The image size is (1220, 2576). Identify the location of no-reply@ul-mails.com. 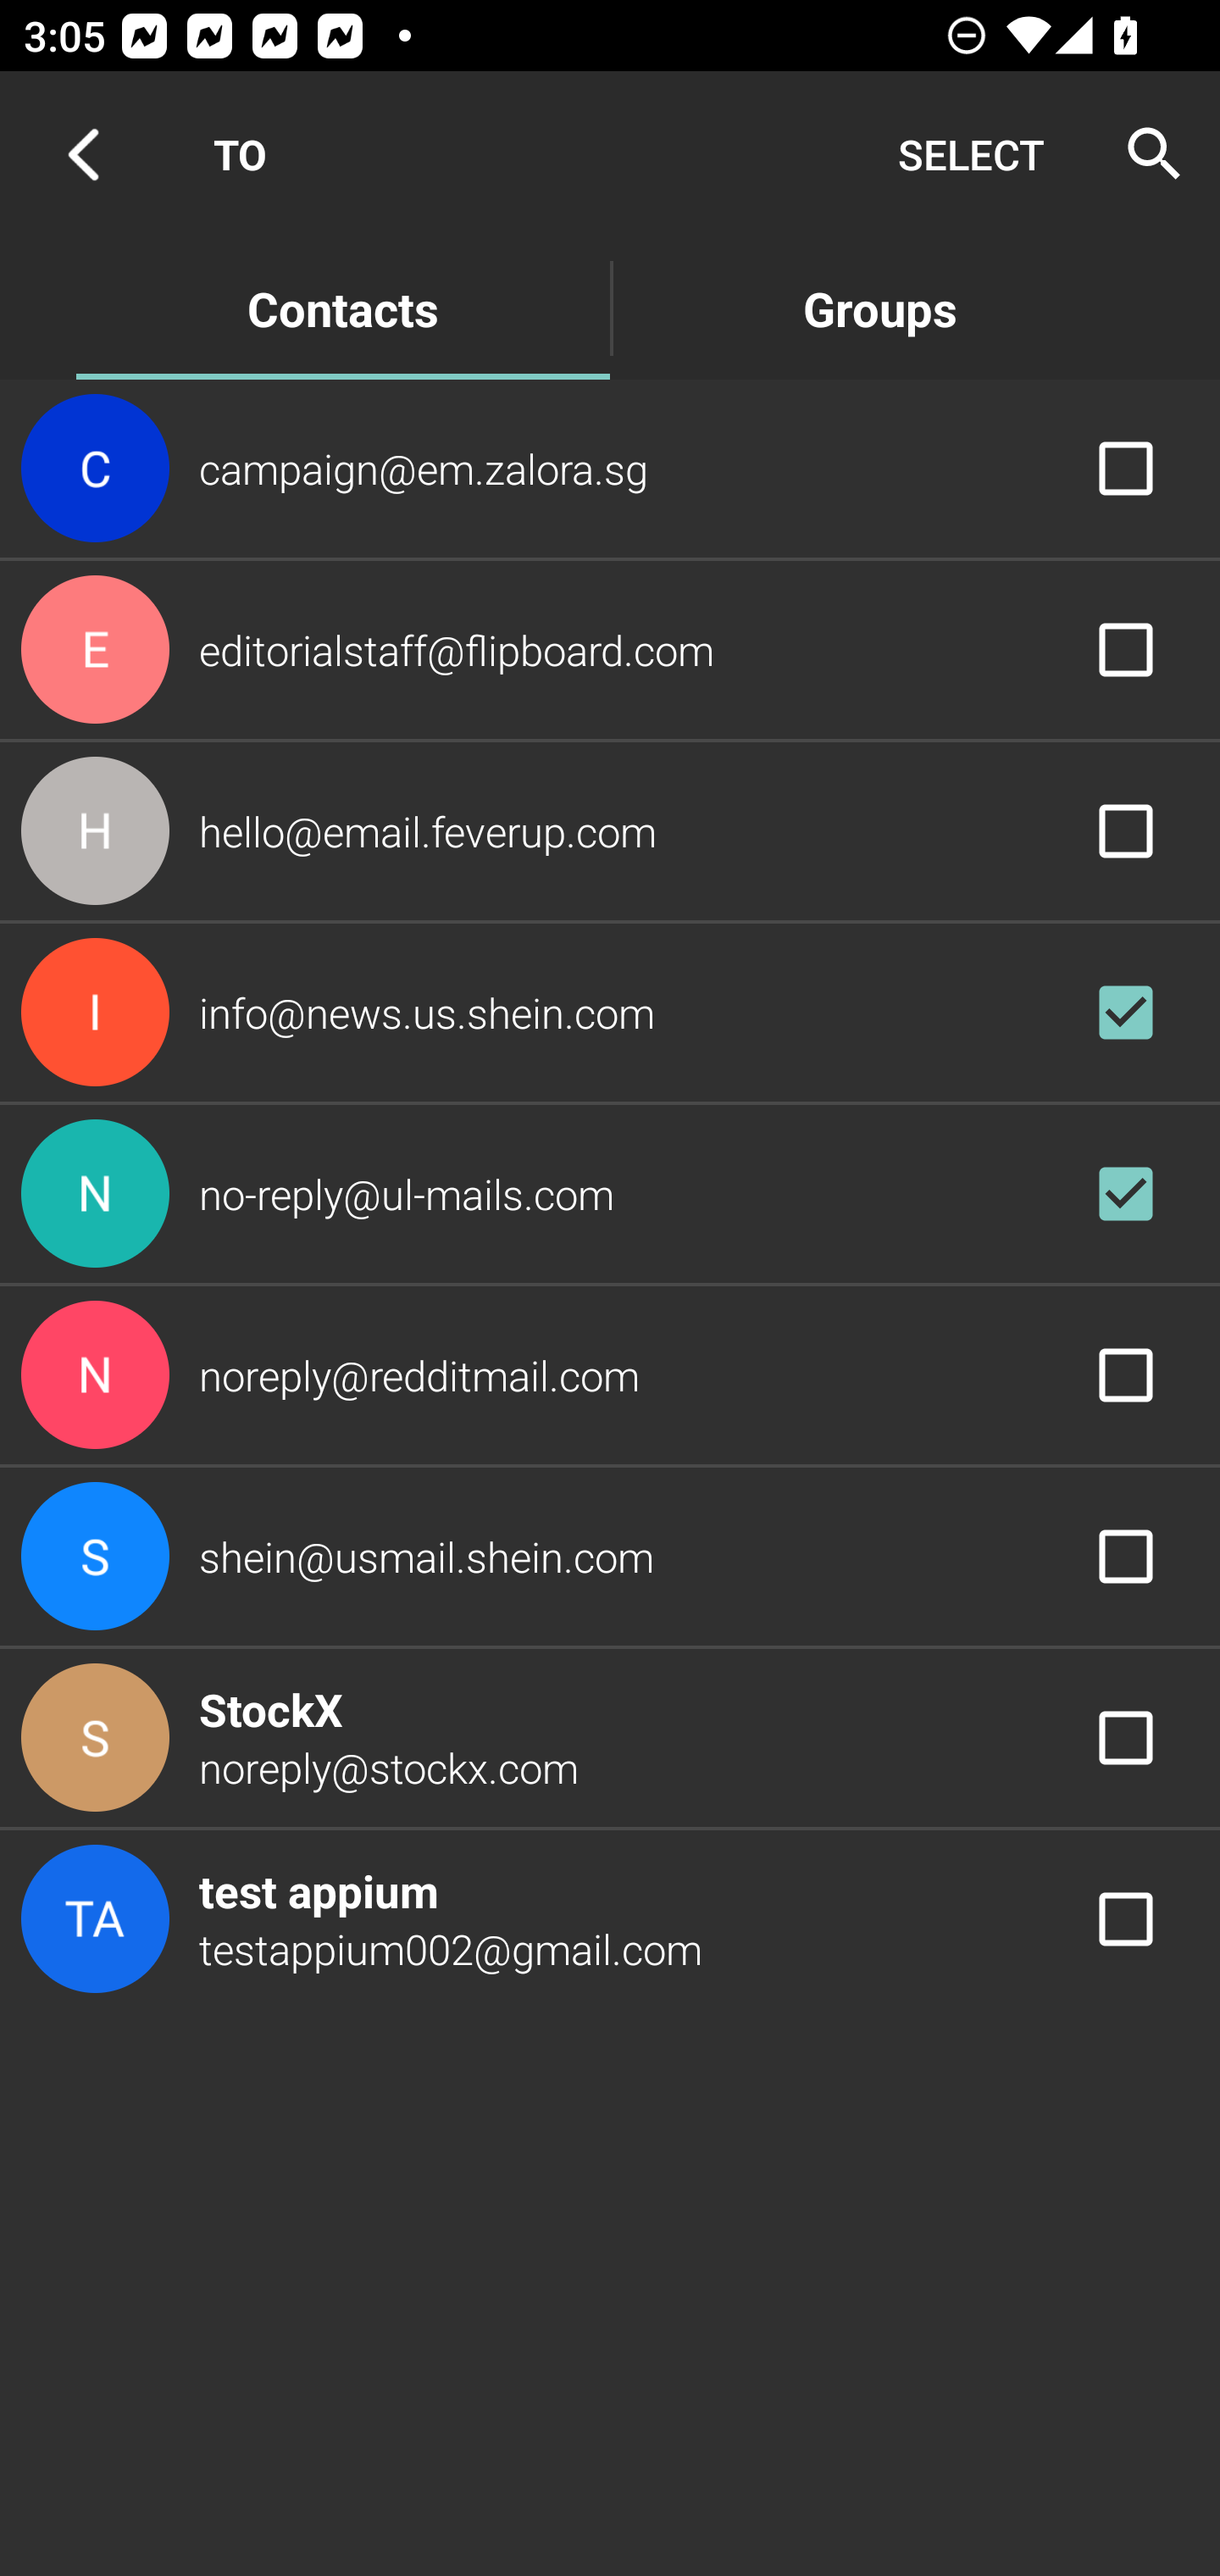
(610, 1193).